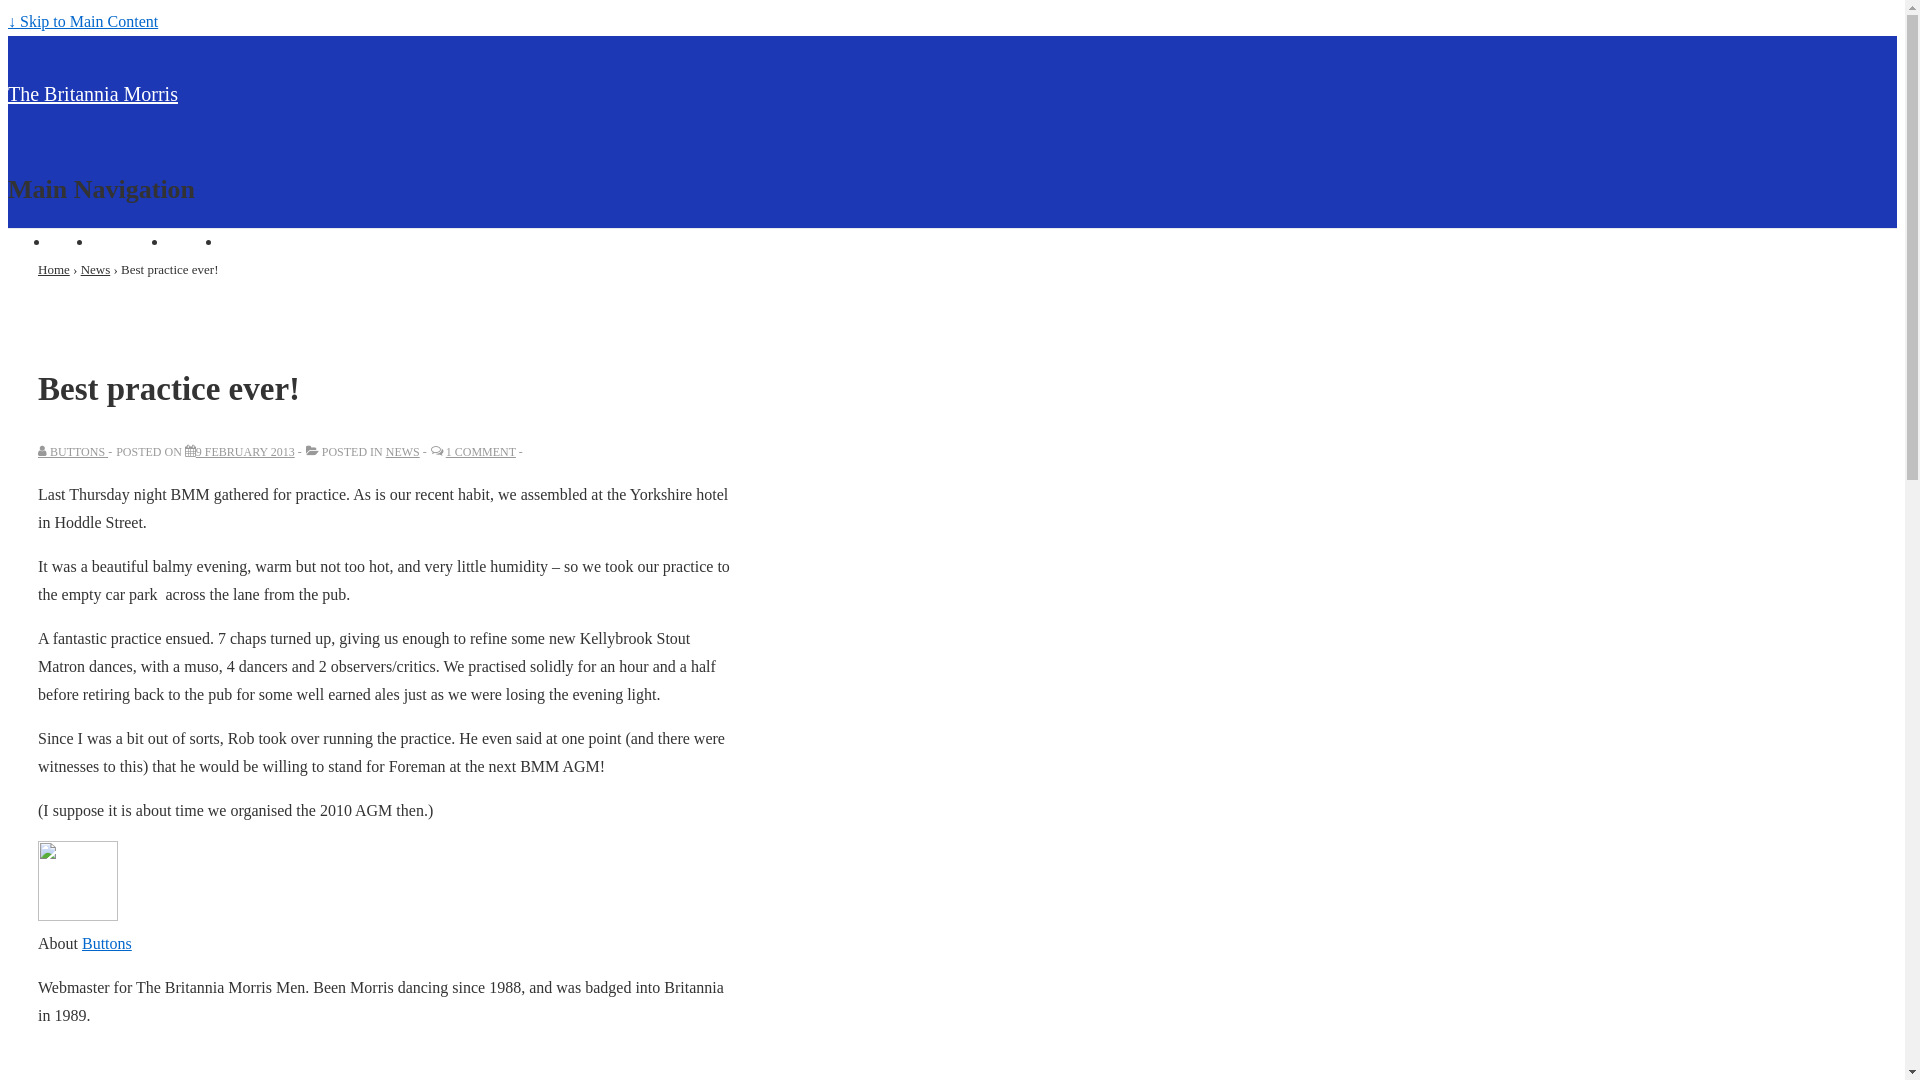 This screenshot has height=1080, width=1920. Describe the element at coordinates (96, 270) in the screenshot. I see `News` at that location.